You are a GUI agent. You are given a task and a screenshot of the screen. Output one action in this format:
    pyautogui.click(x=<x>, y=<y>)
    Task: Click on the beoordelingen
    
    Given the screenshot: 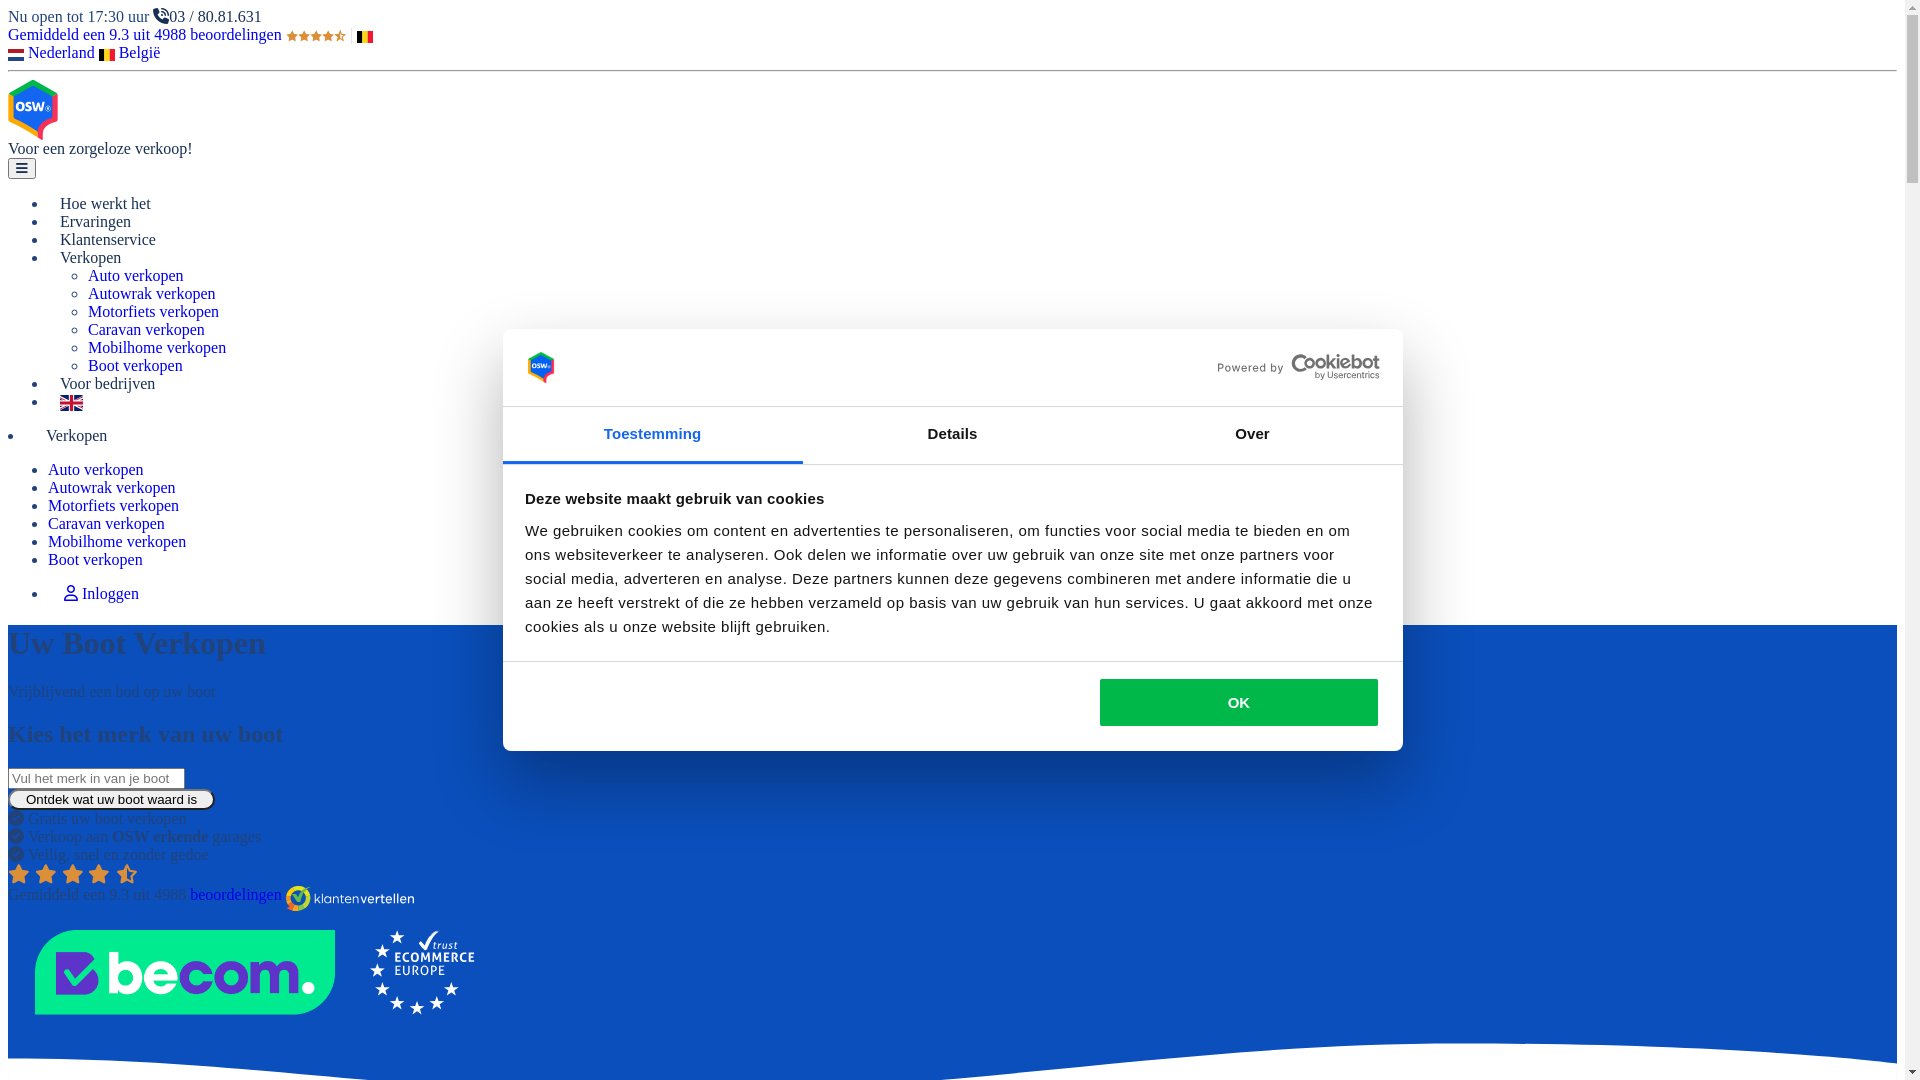 What is the action you would take?
    pyautogui.click(x=236, y=894)
    